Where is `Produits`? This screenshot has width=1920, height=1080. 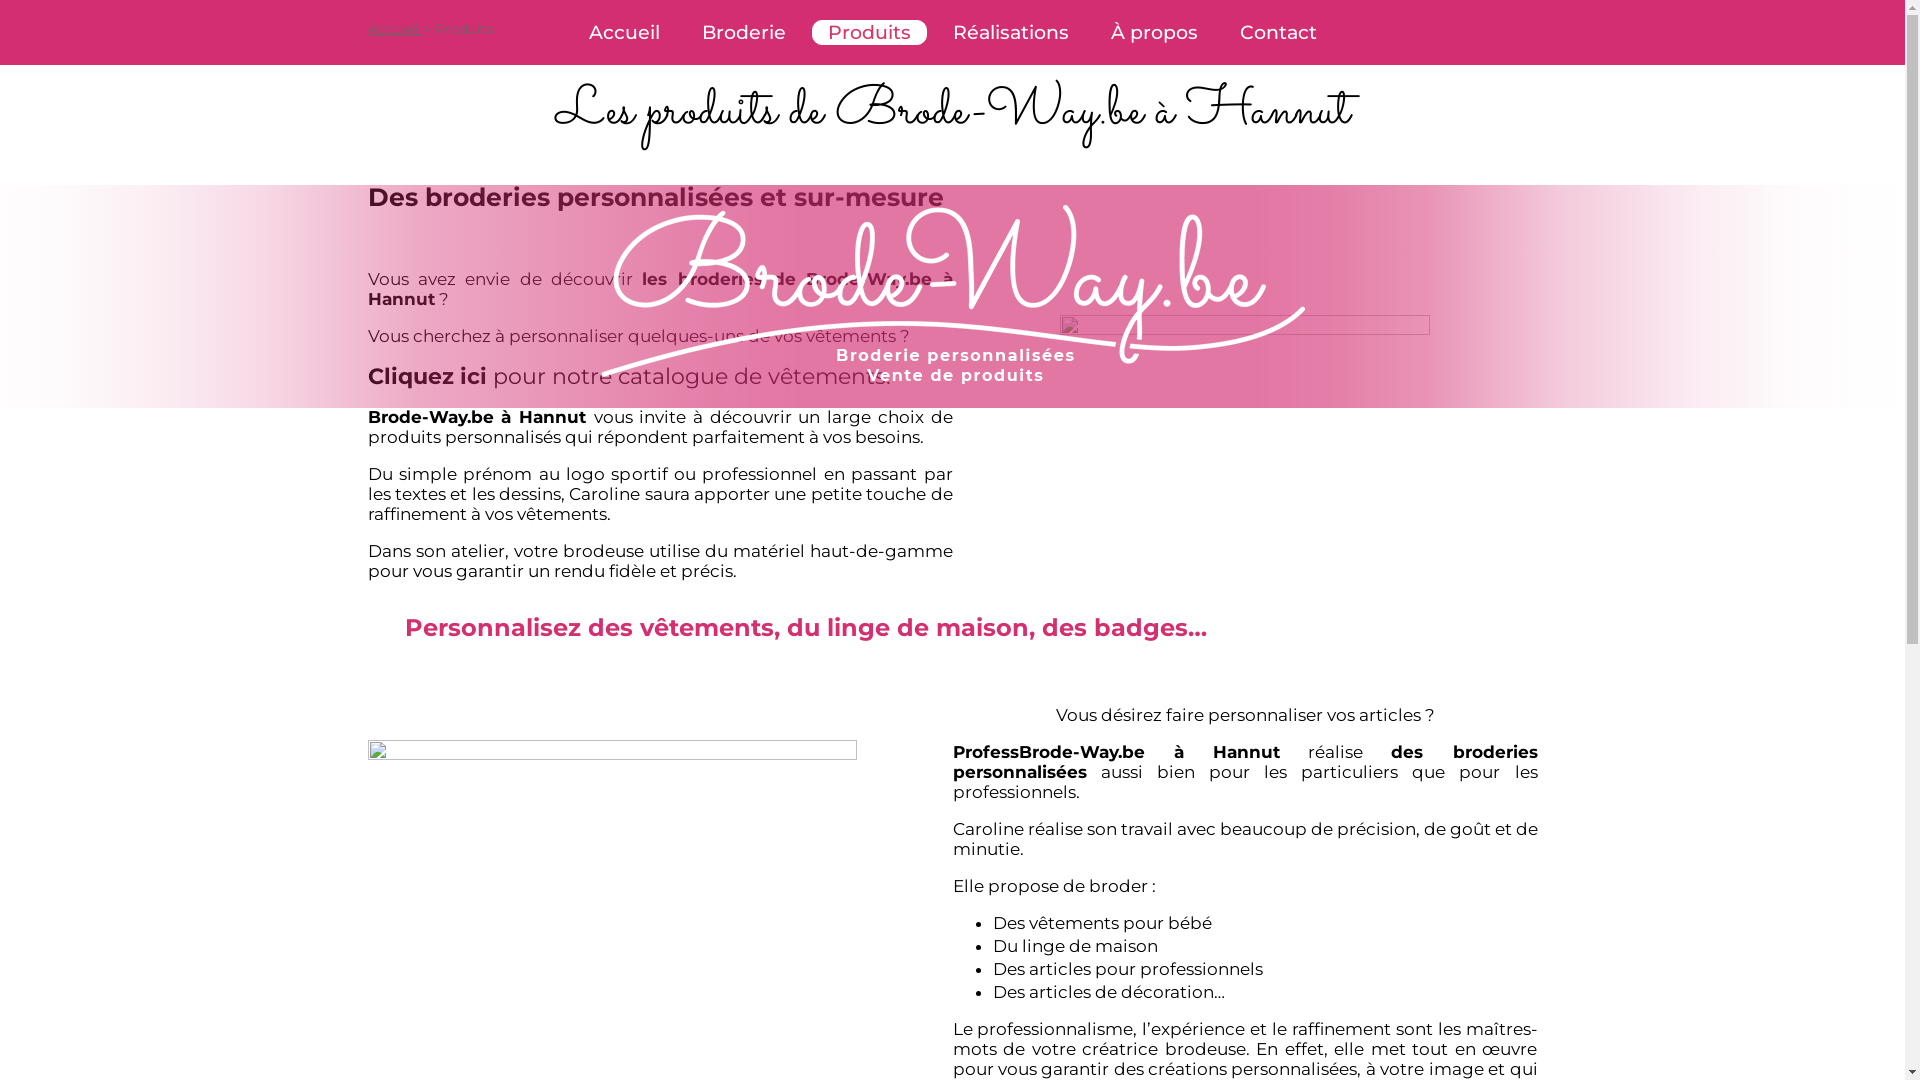
Produits is located at coordinates (870, 32).